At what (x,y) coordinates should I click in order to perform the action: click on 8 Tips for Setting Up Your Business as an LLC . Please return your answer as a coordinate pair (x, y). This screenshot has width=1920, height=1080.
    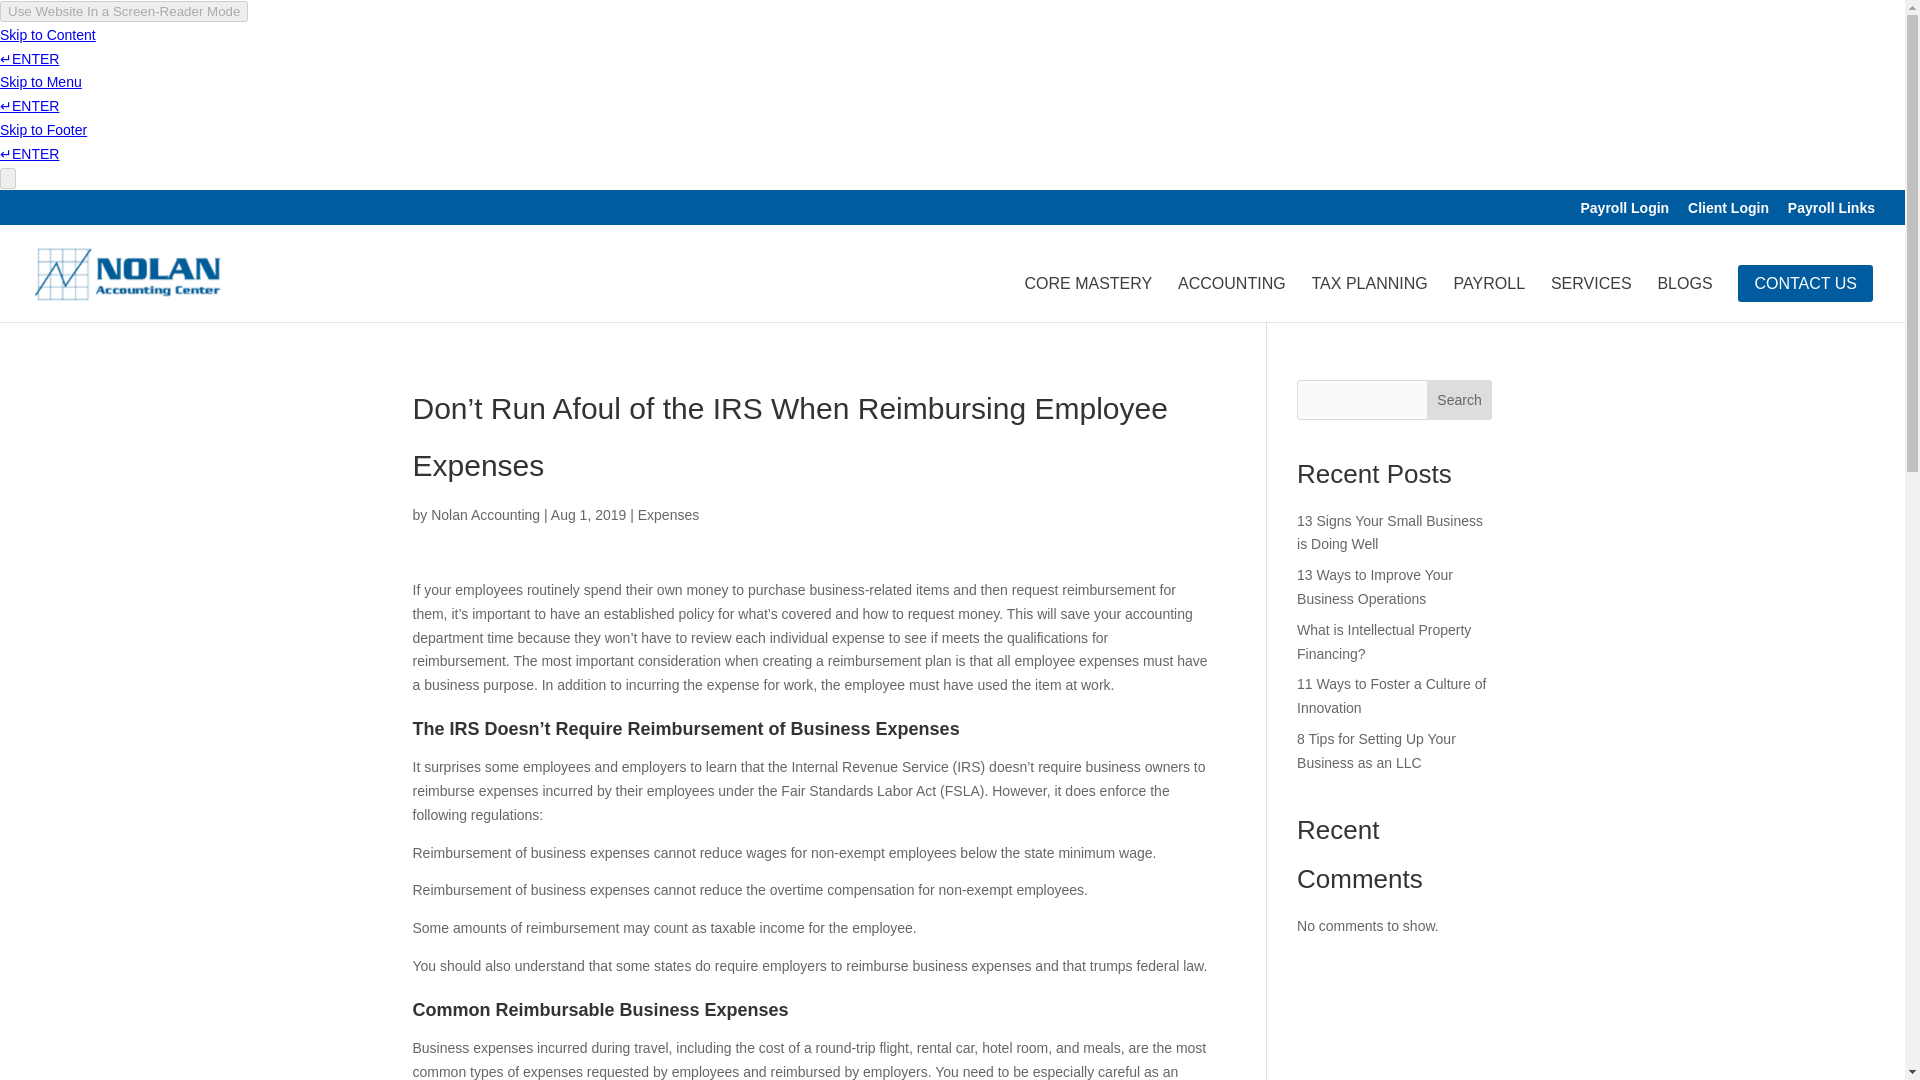
    Looking at the image, I should click on (1376, 751).